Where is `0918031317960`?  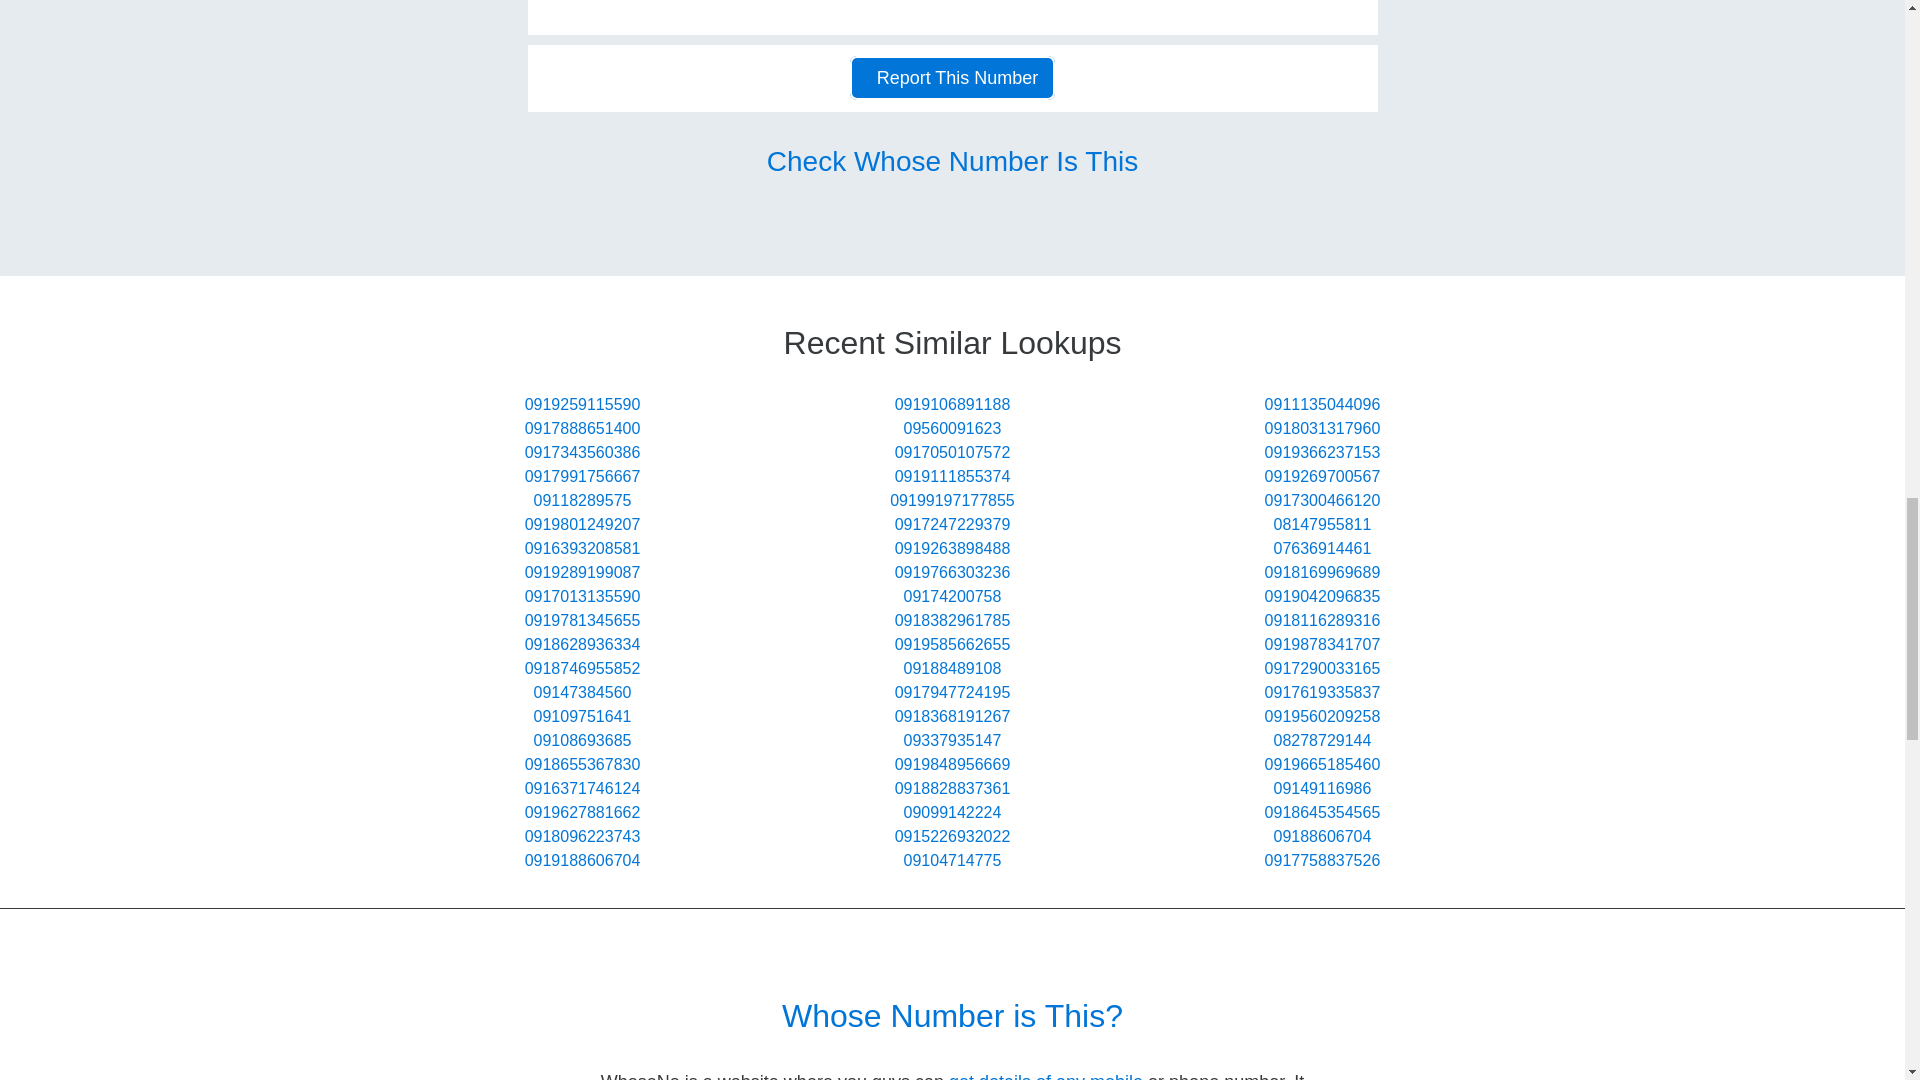 0918031317960 is located at coordinates (1322, 428).